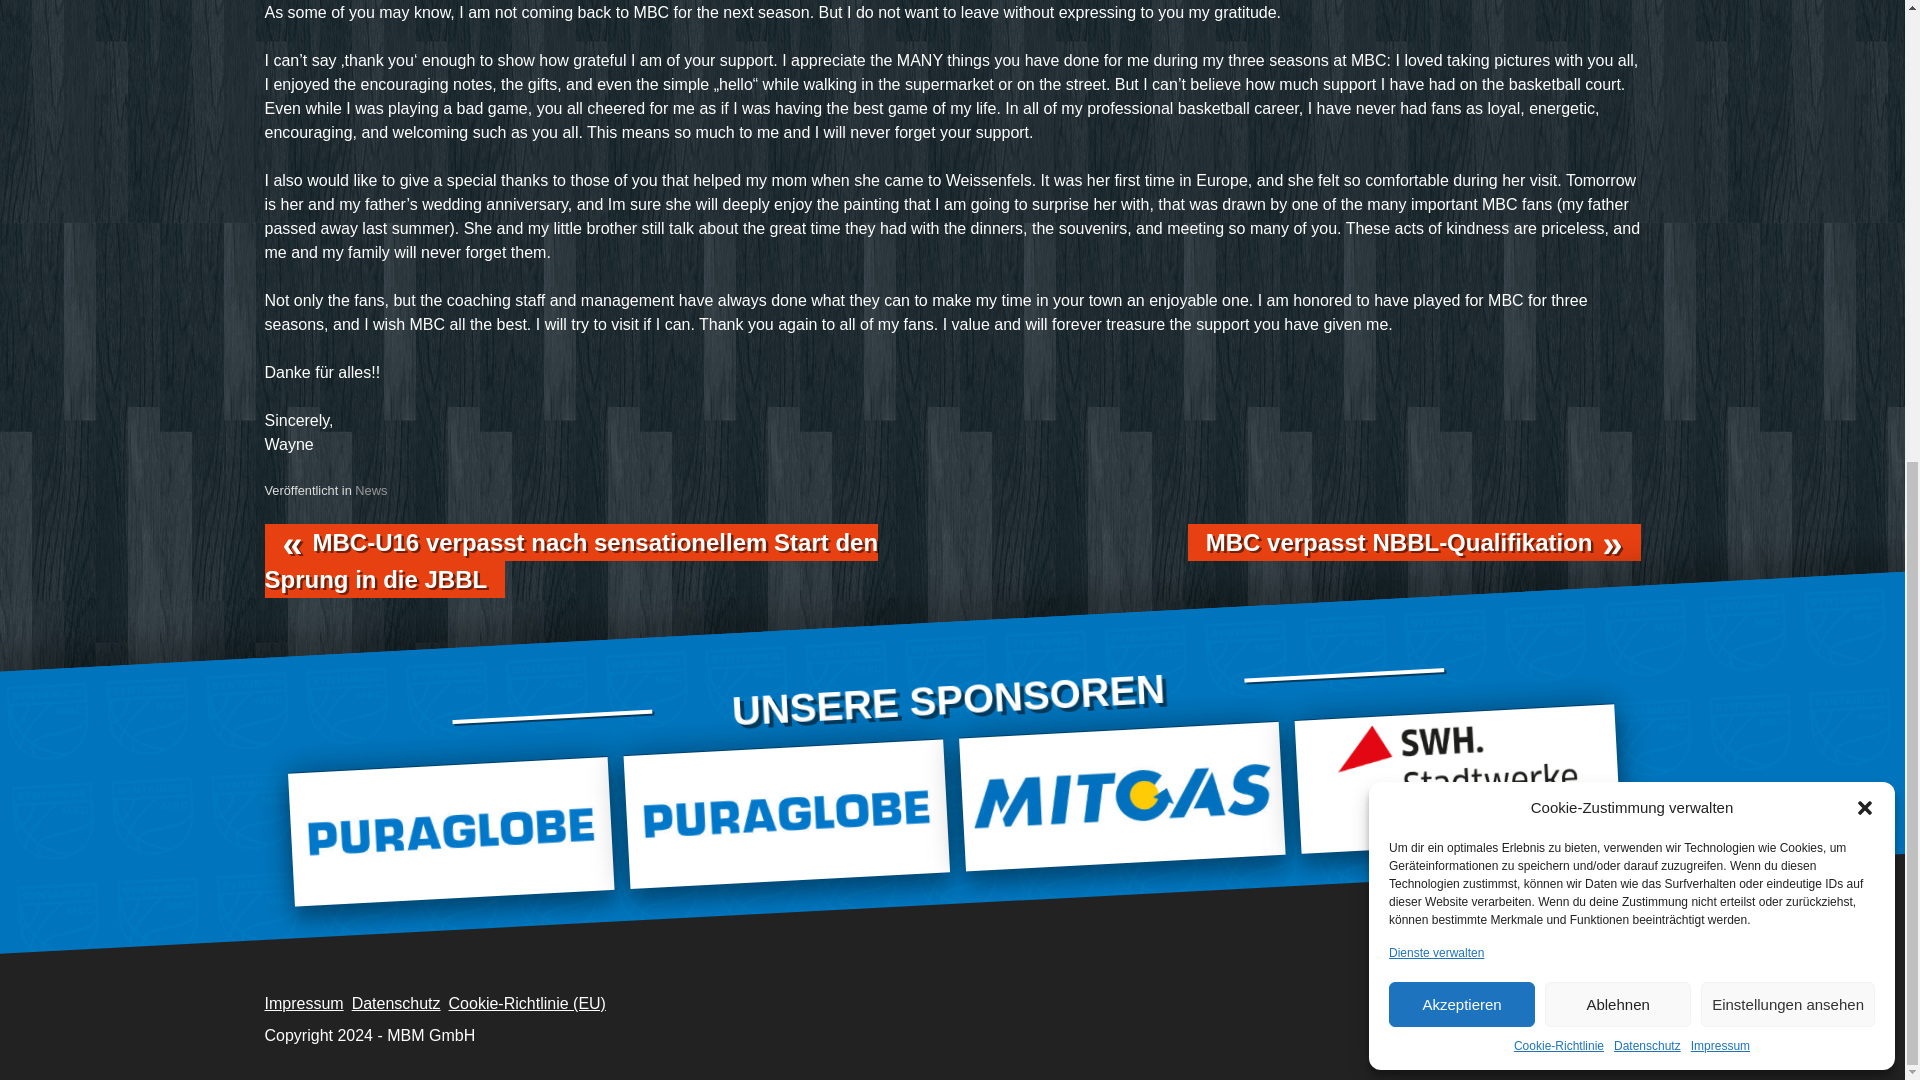  Describe the element at coordinates (1720, 244) in the screenshot. I see `Impressum` at that location.